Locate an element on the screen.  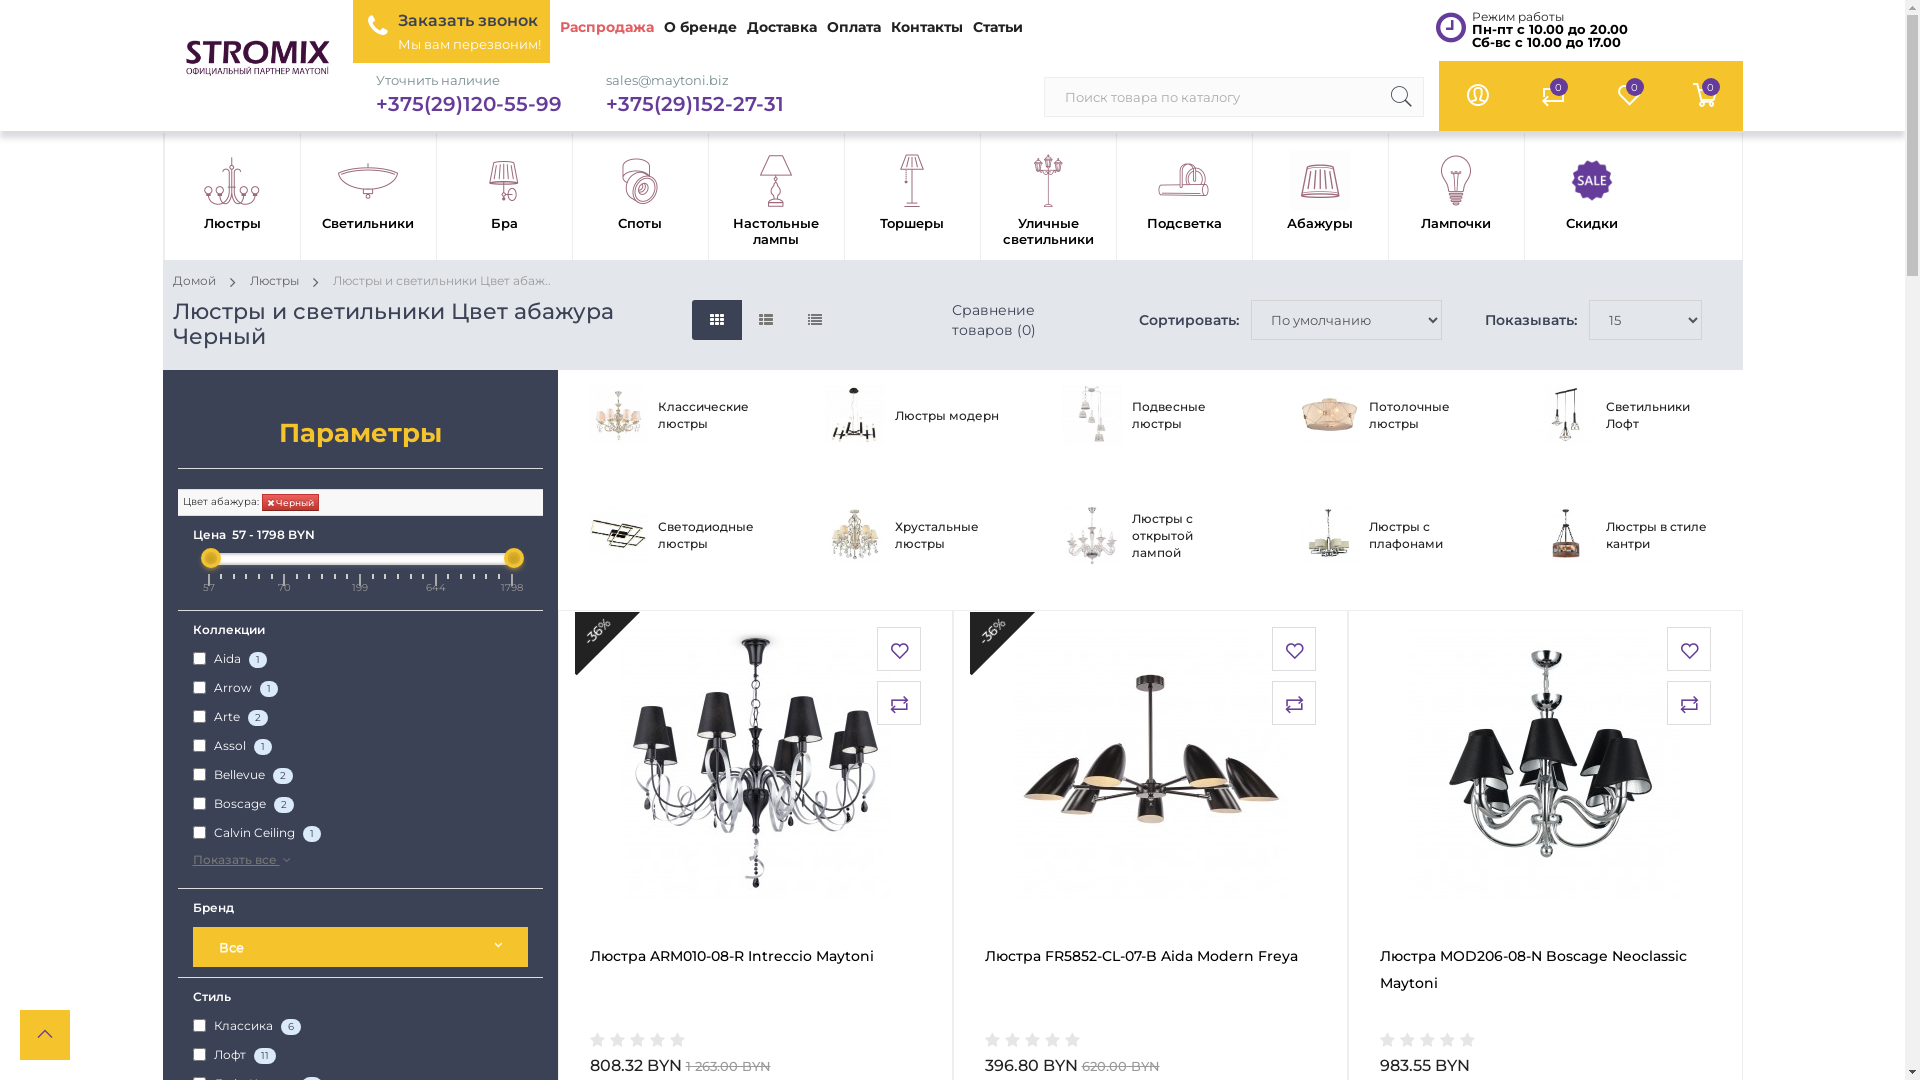
stromix.by is located at coordinates (258, 56).